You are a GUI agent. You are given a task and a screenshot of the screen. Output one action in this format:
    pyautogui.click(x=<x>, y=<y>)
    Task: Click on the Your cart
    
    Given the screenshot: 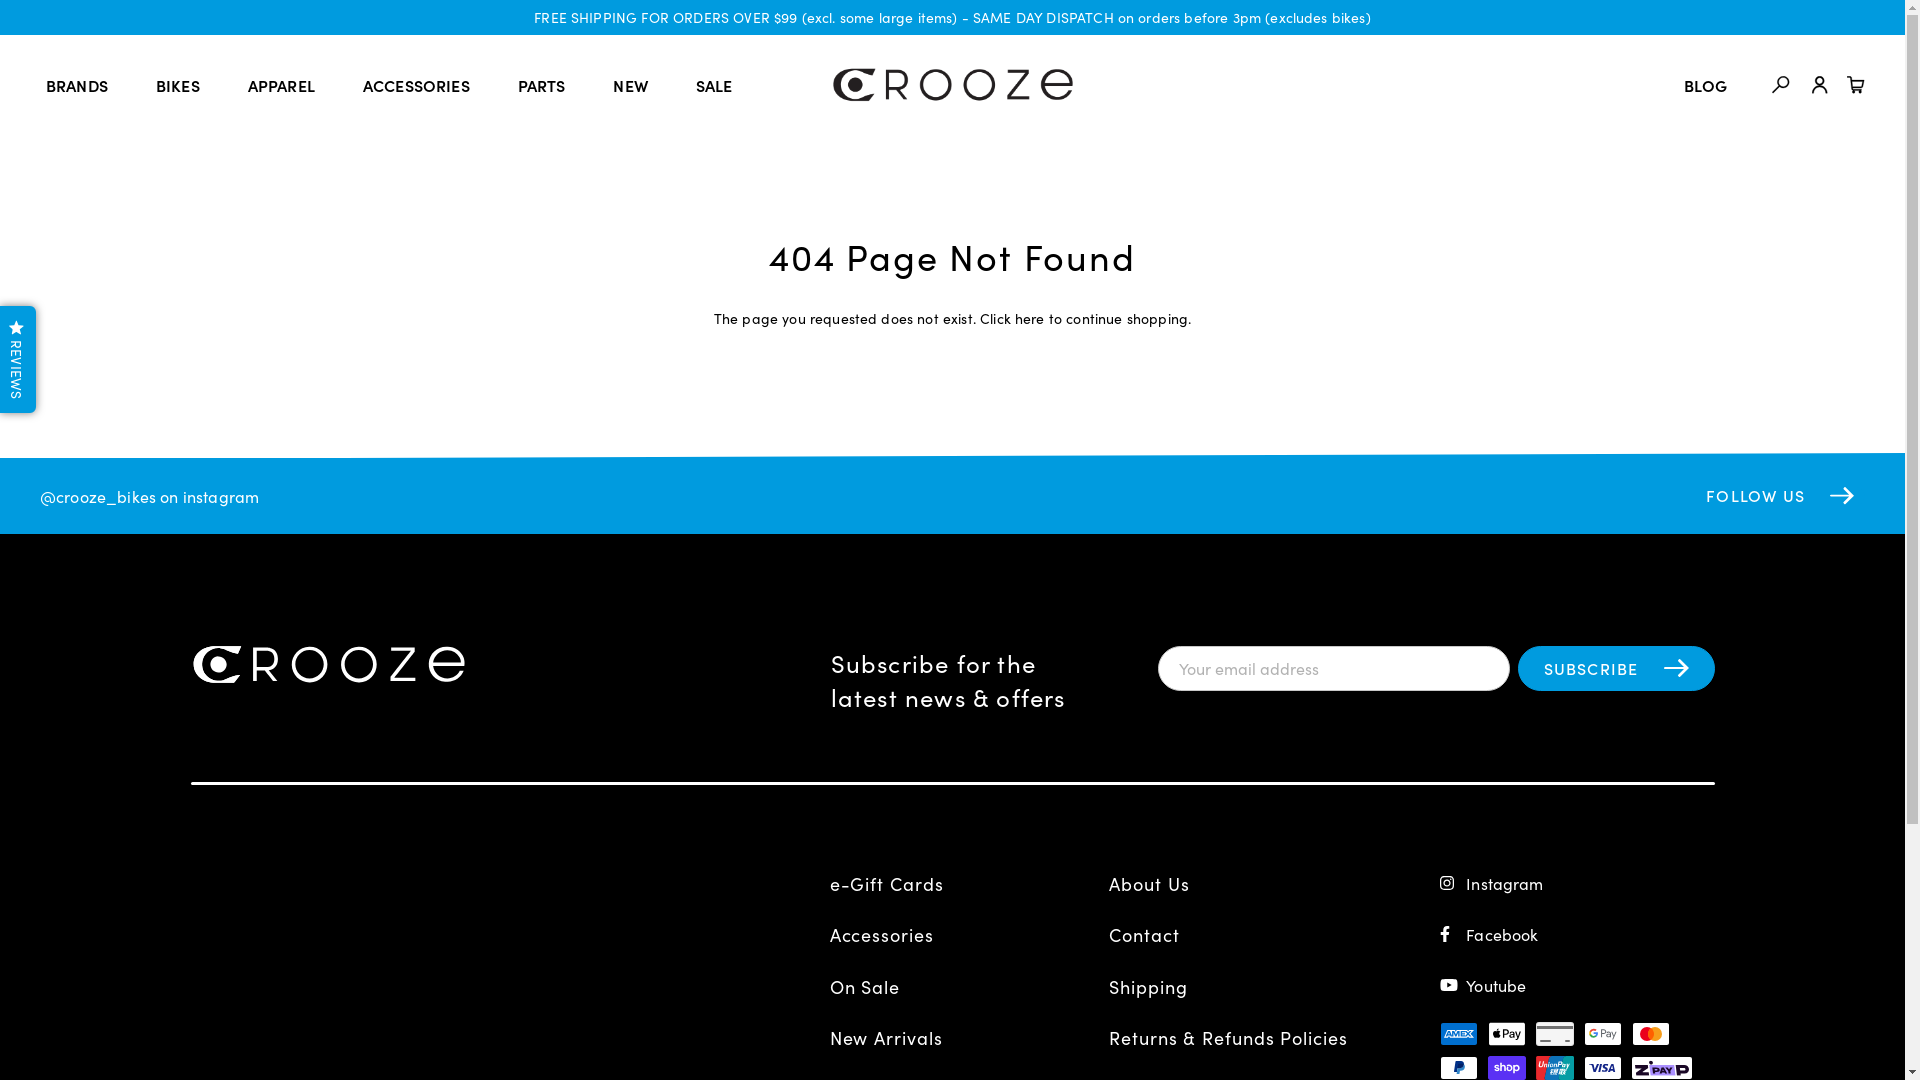 What is the action you would take?
    pyautogui.click(x=1856, y=85)
    